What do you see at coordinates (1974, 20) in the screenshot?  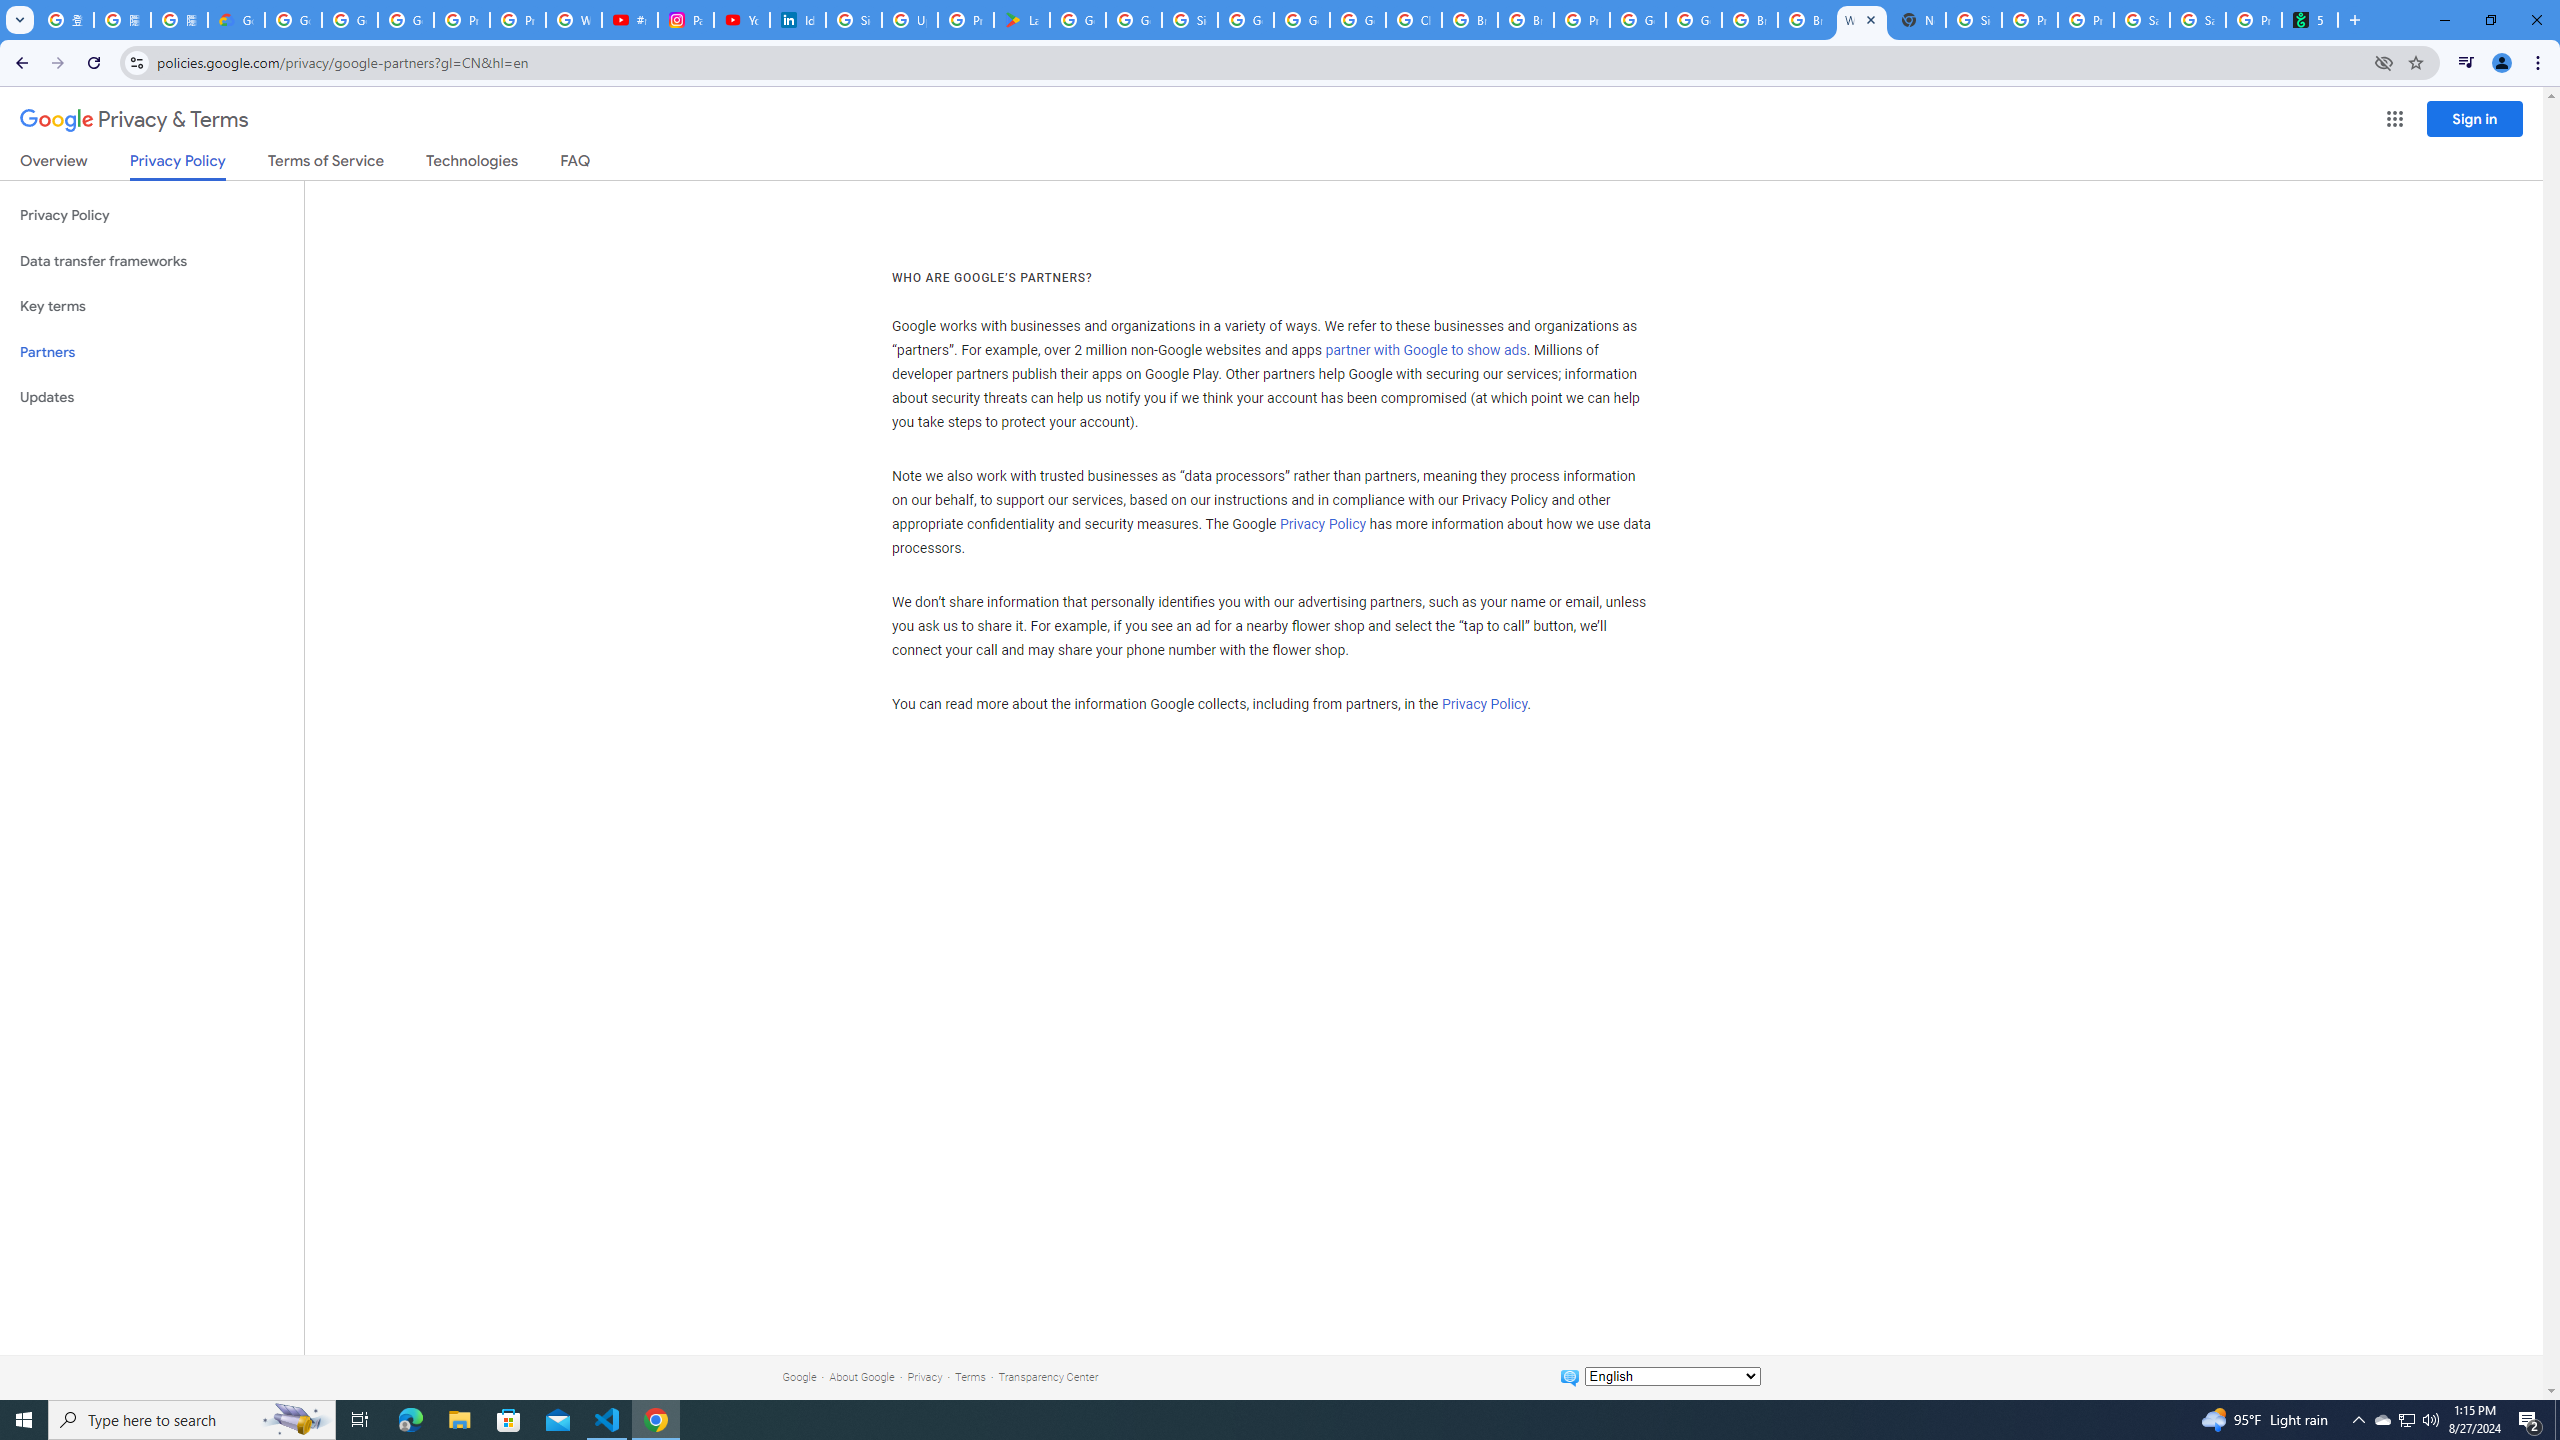 I see `Sign in - Google Accounts` at bounding box center [1974, 20].